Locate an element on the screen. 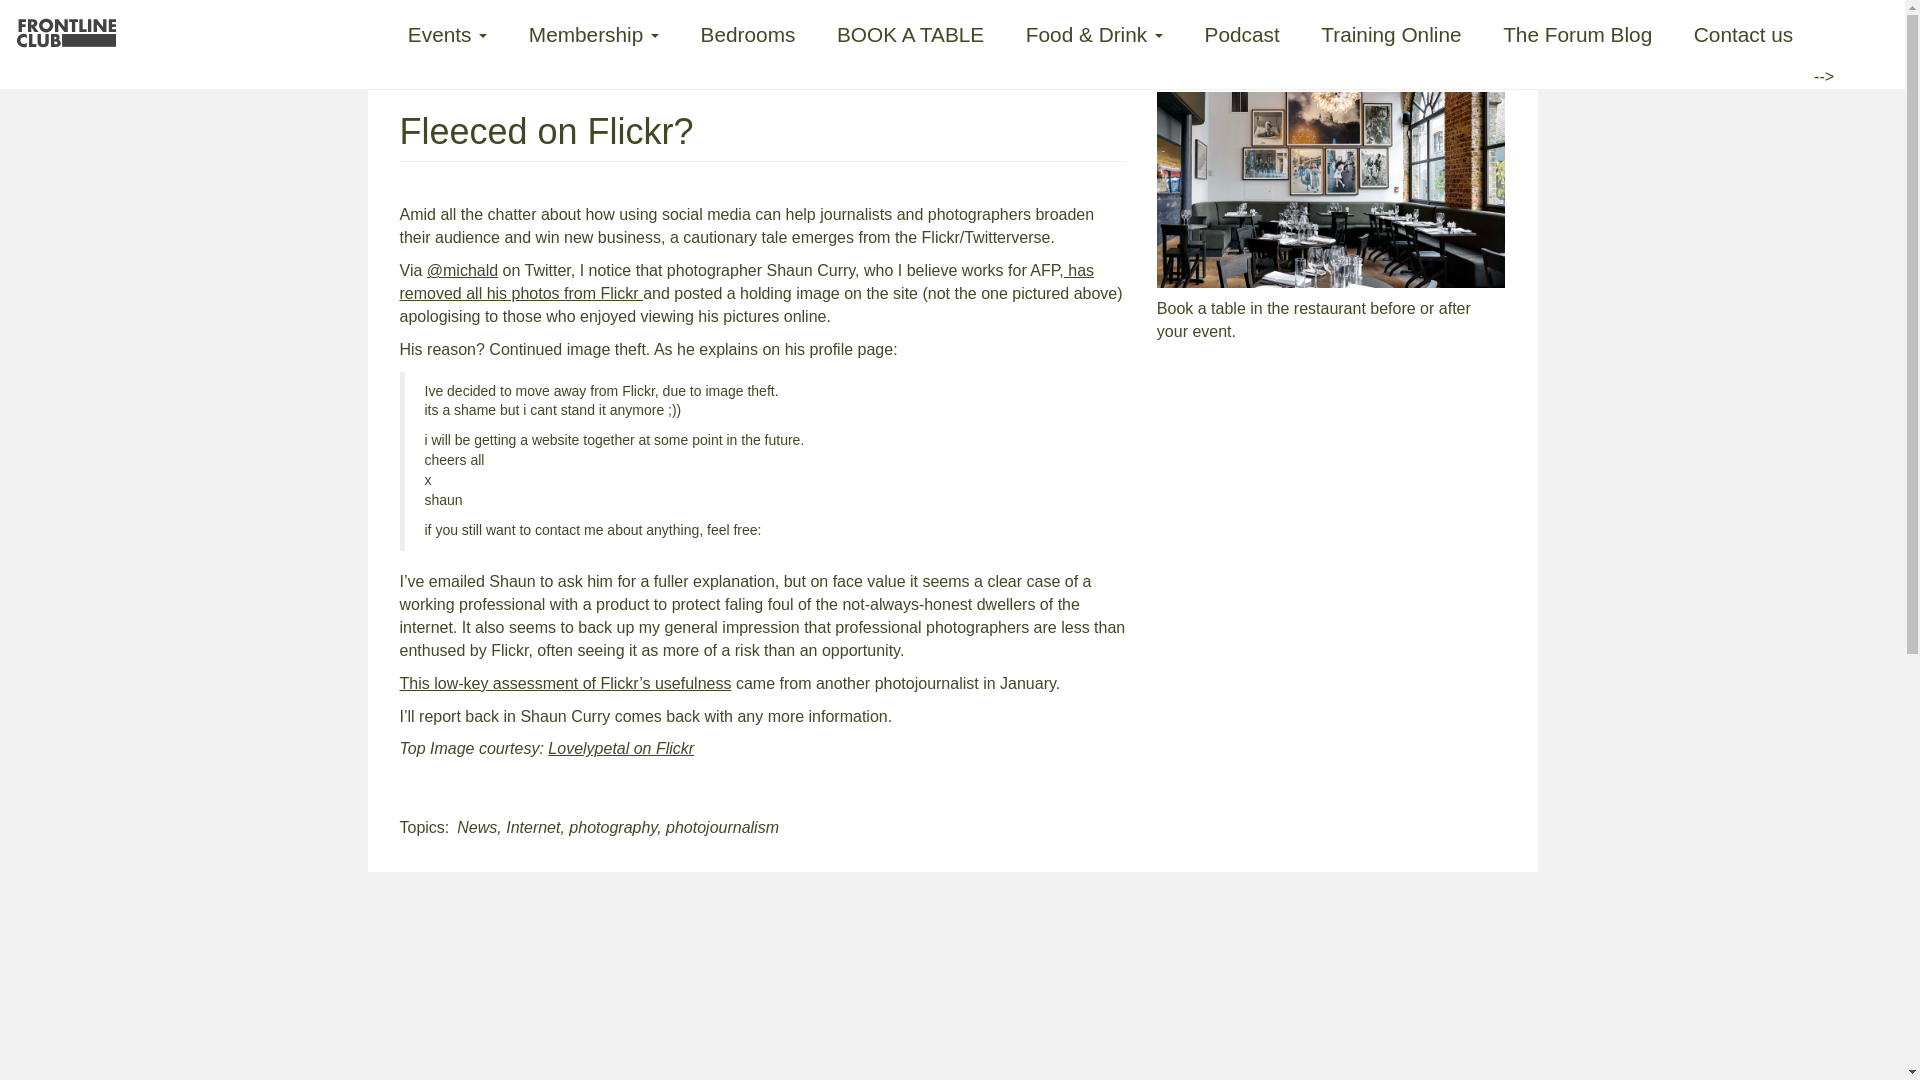  Book a table in the restaurant before or after your event. is located at coordinates (1331, 321).